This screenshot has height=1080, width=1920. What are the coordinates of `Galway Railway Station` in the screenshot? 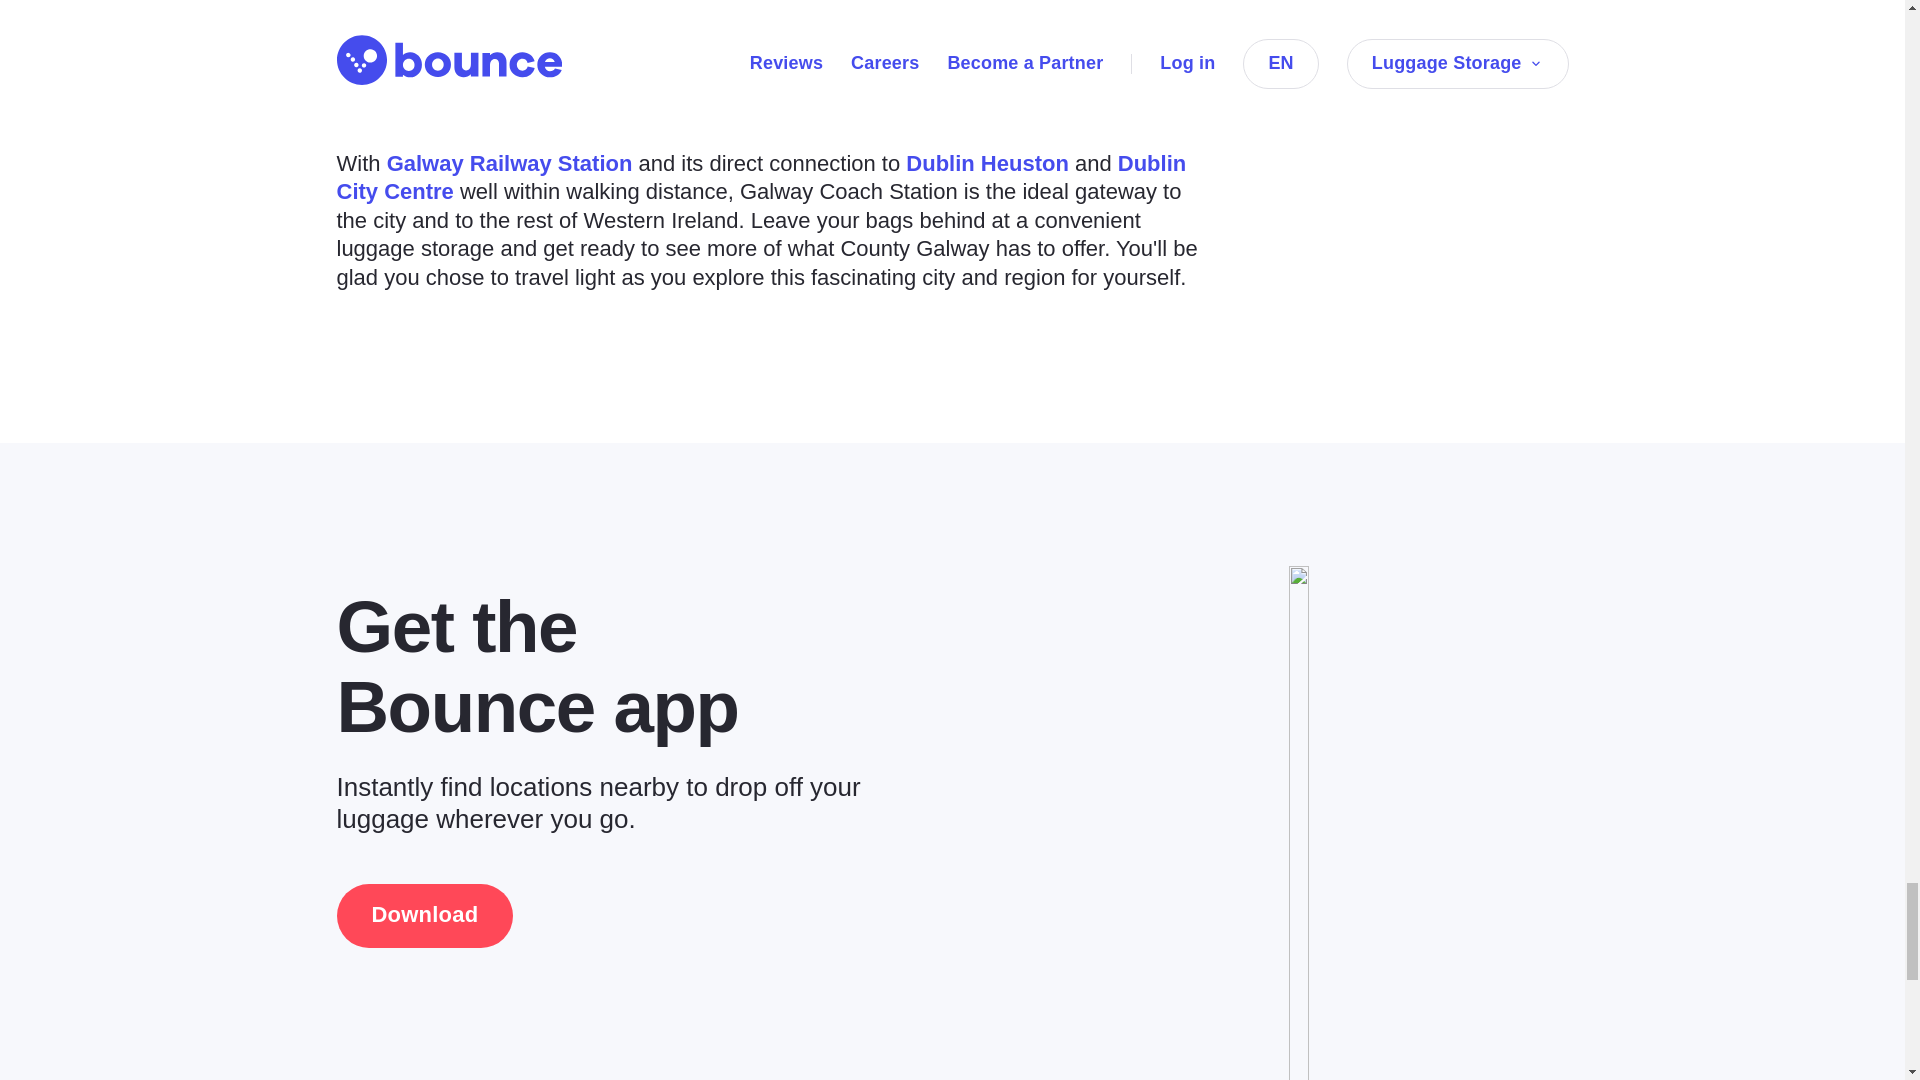 It's located at (510, 164).